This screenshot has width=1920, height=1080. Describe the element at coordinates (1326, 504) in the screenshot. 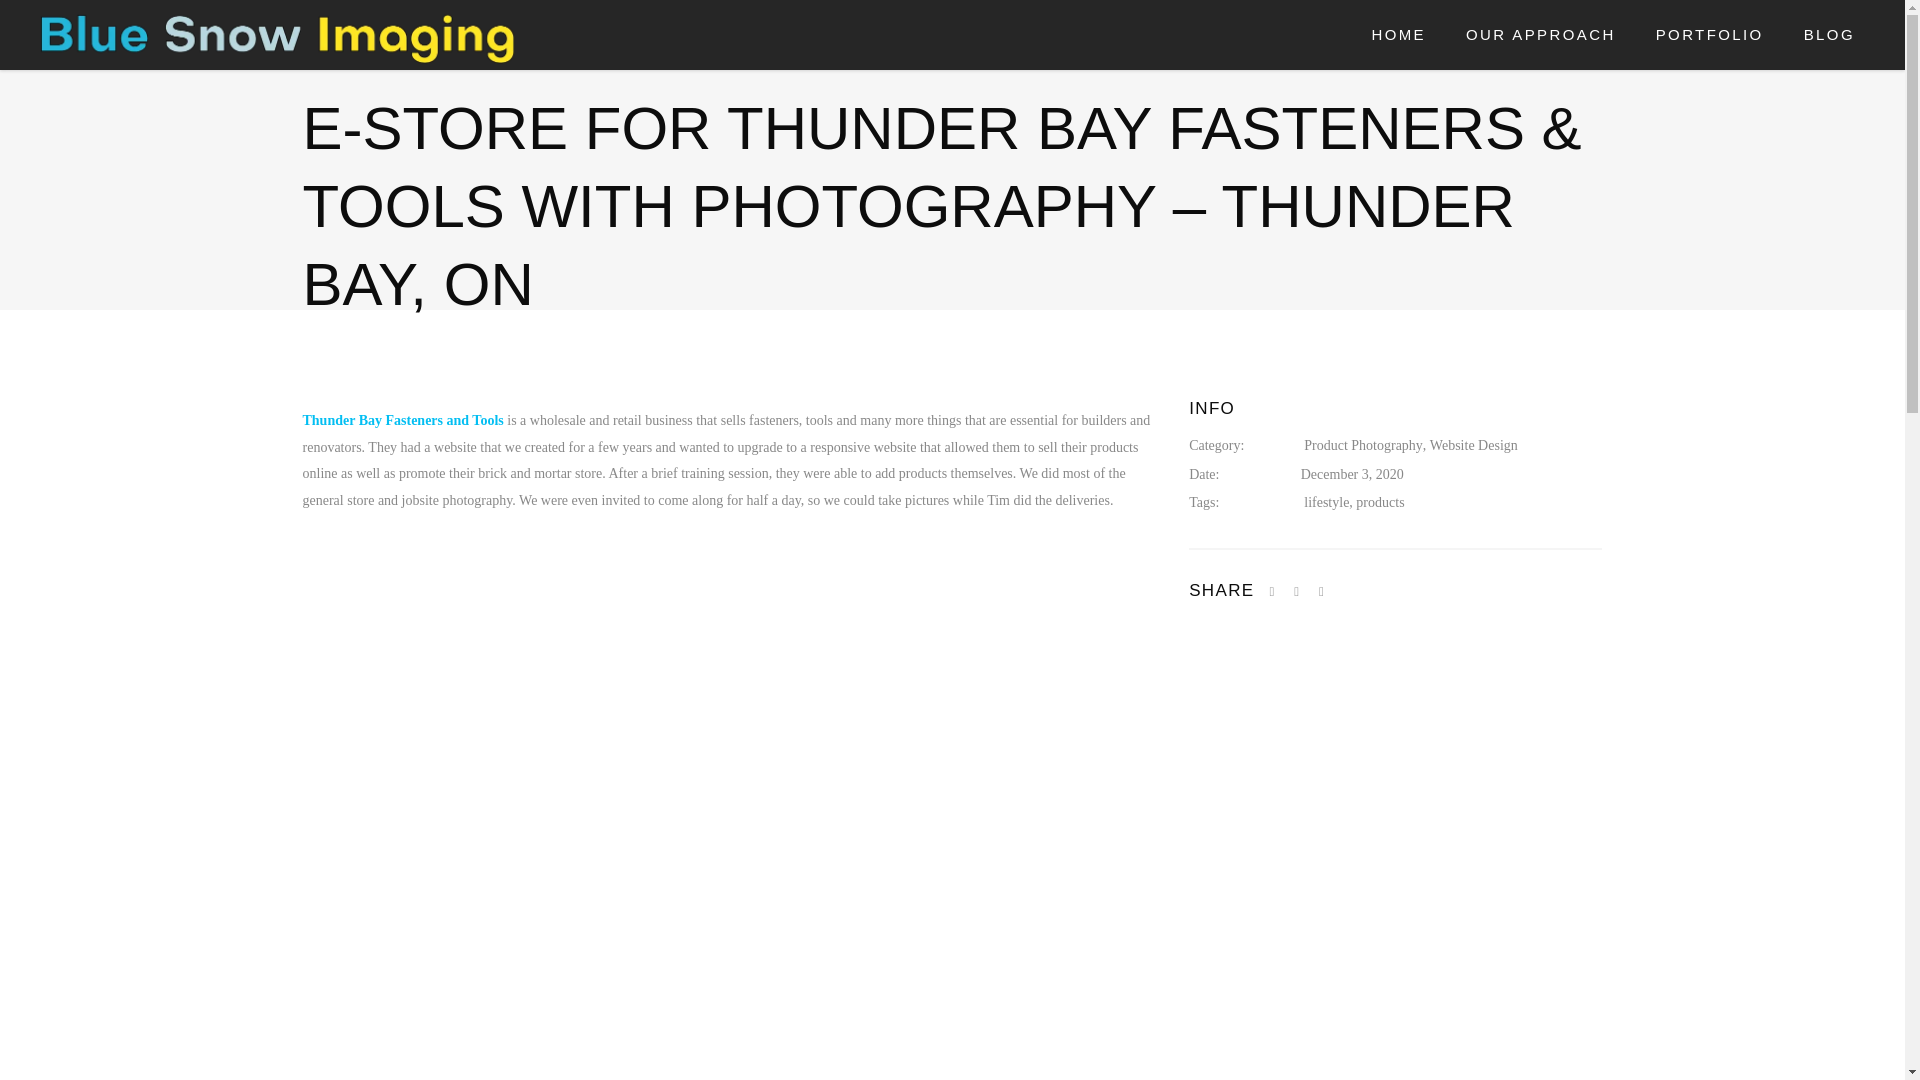

I see `lifestyle` at that location.